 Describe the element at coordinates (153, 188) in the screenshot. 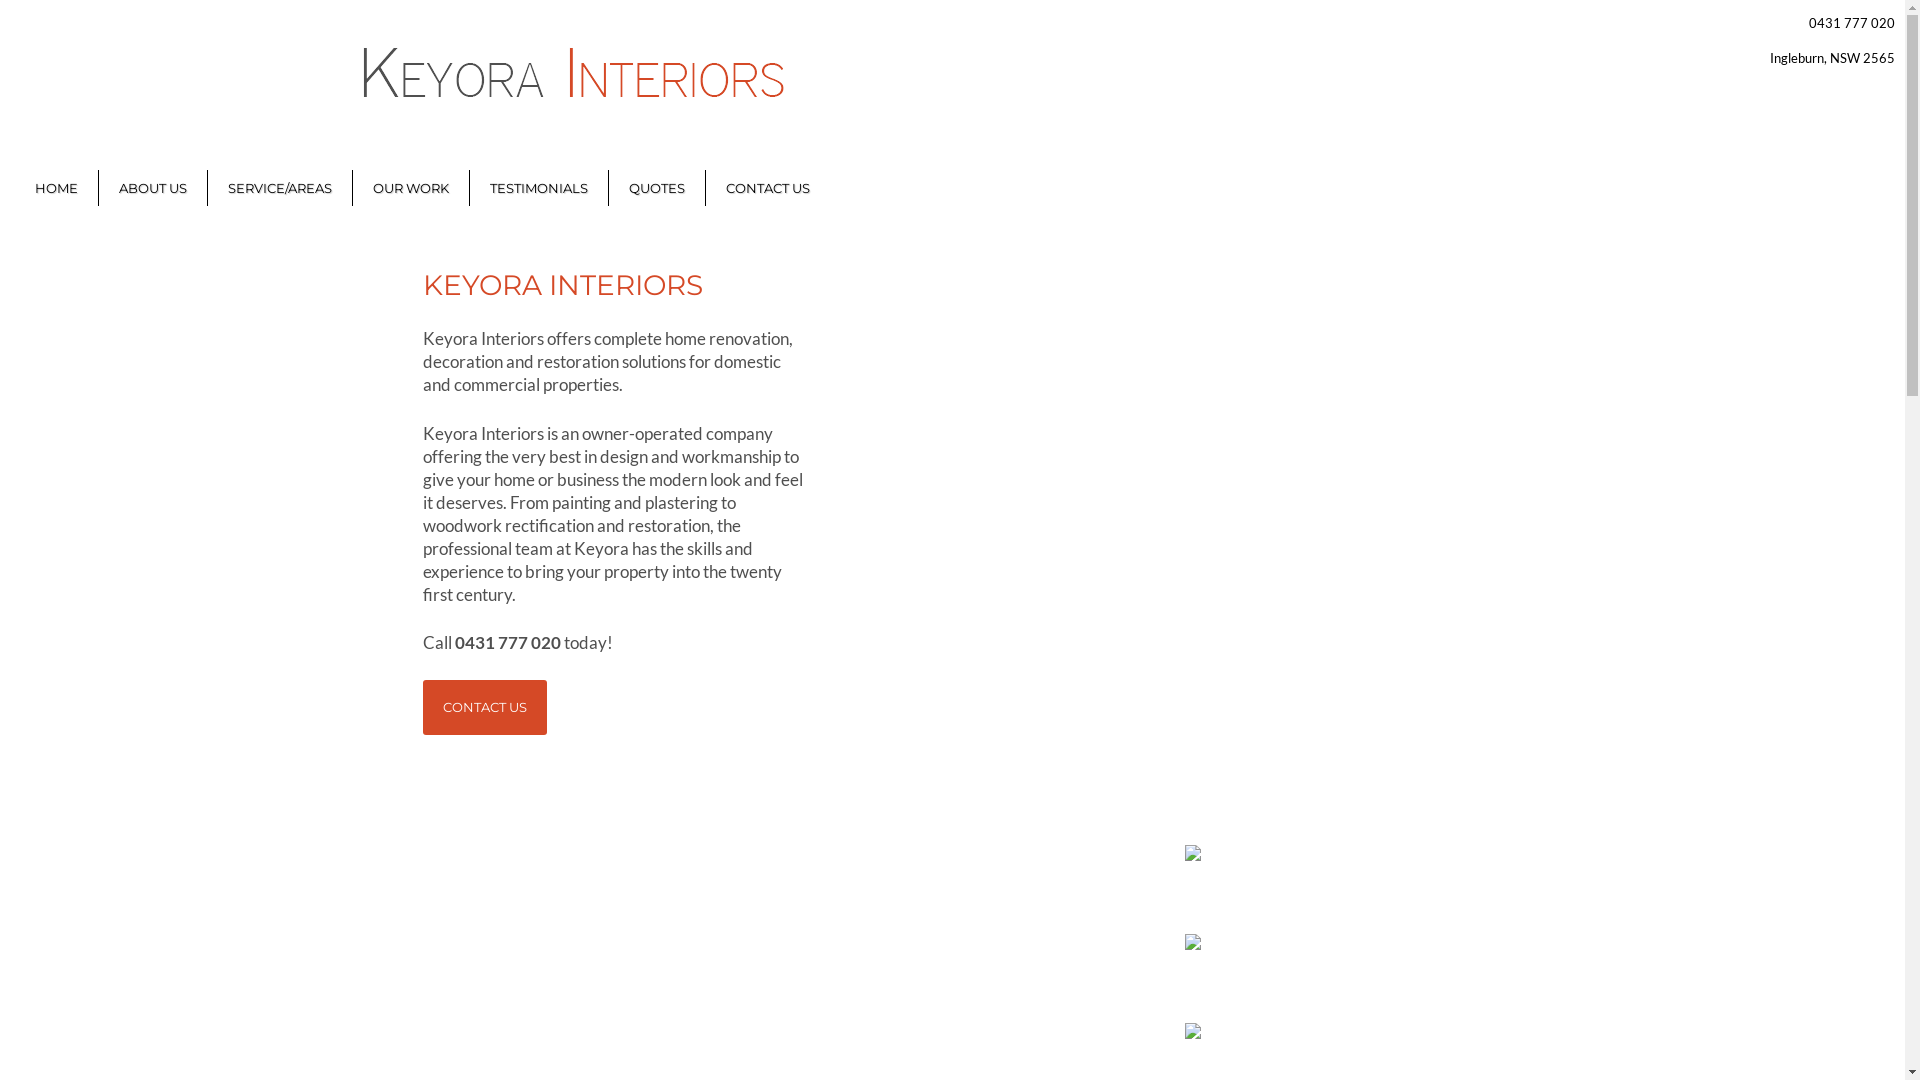

I see `ABOUT US` at that location.